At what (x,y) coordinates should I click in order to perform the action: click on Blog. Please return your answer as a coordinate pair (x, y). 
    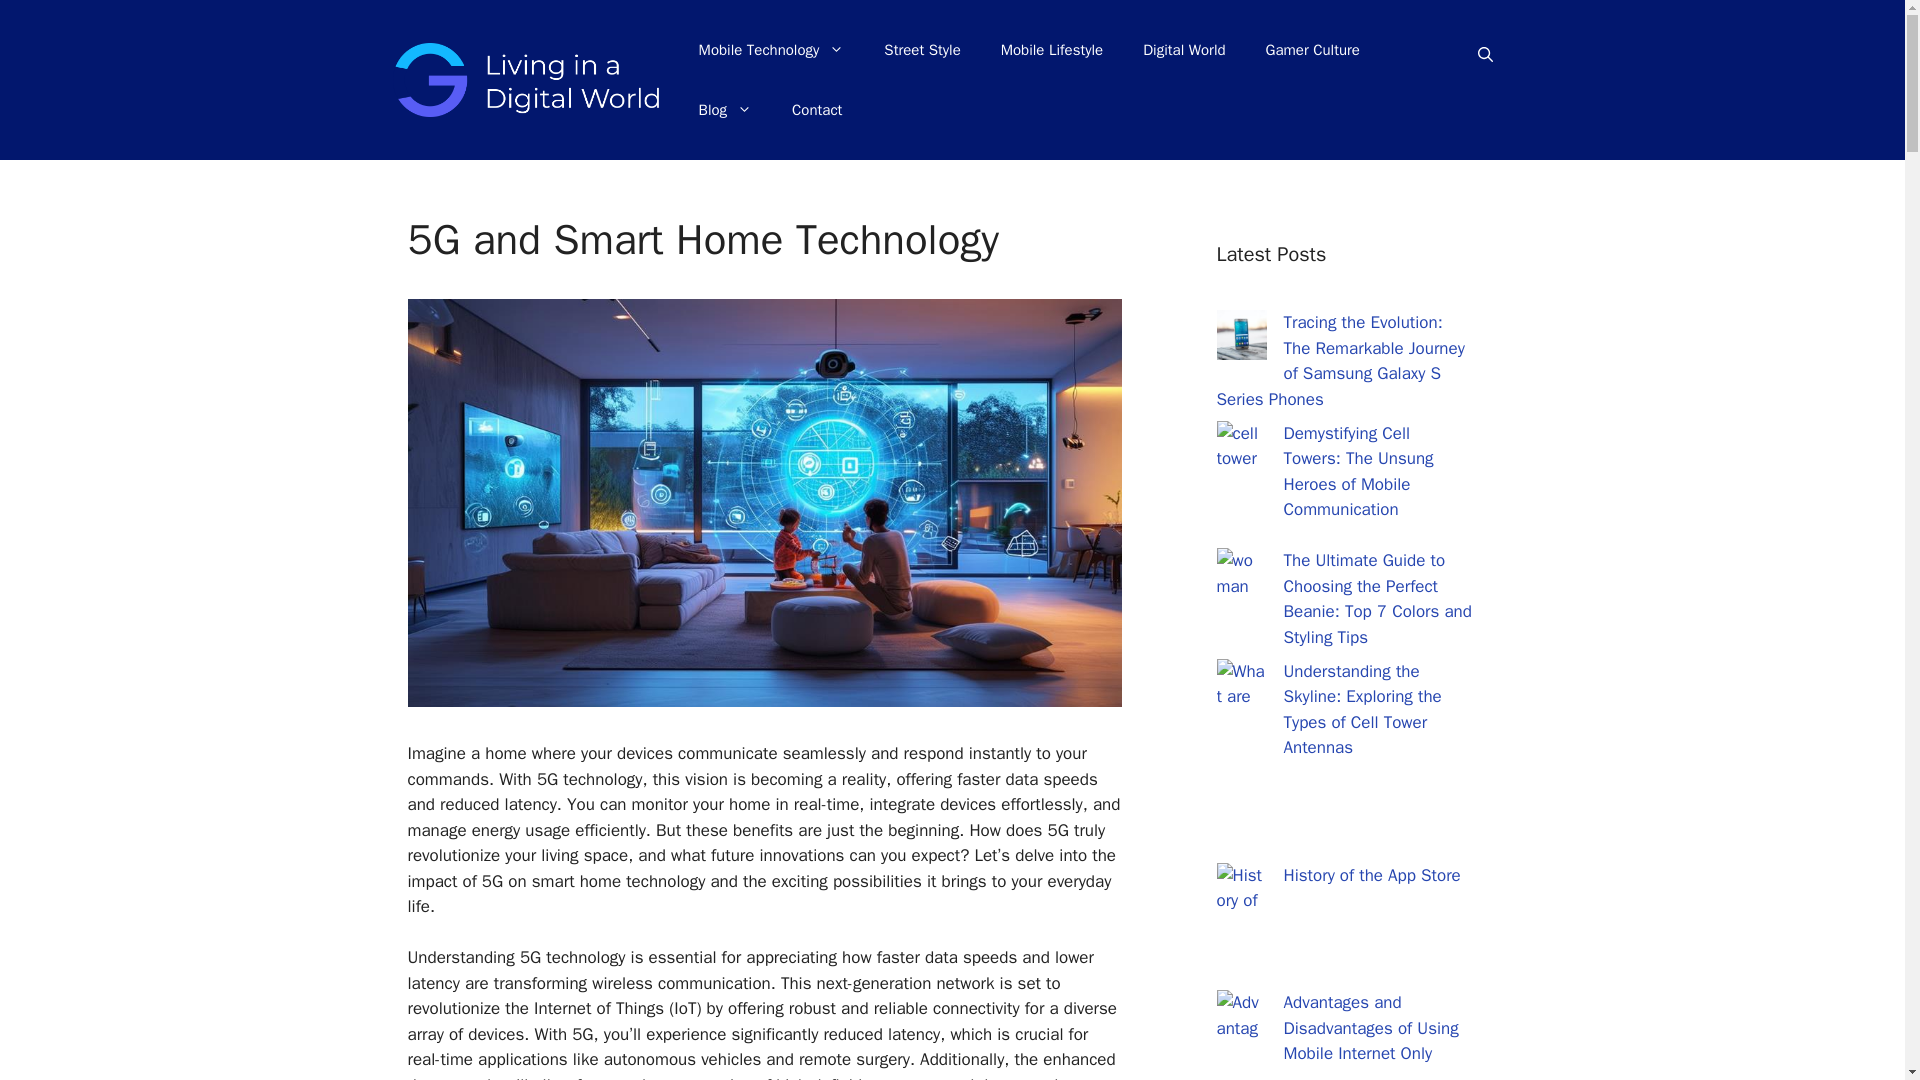
    Looking at the image, I should click on (725, 110).